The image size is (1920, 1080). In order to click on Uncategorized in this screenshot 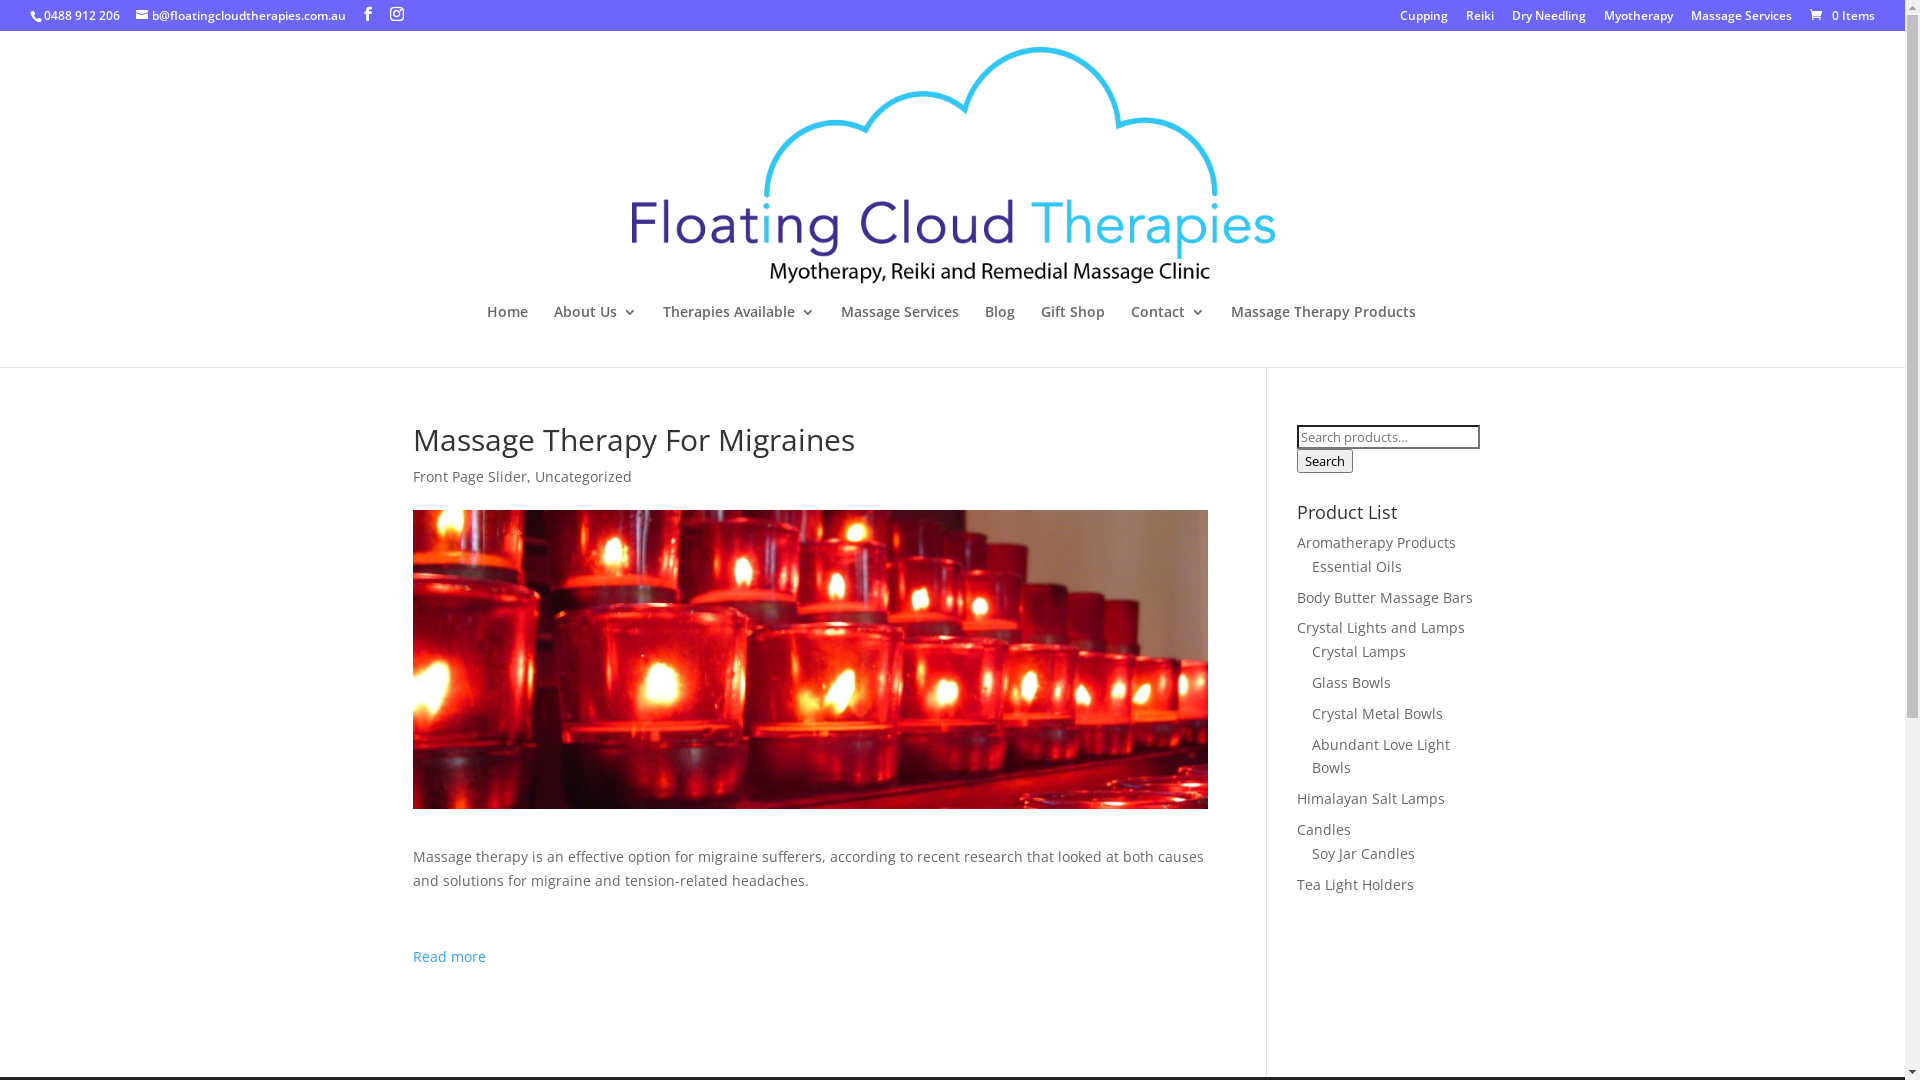, I will do `click(582, 476)`.